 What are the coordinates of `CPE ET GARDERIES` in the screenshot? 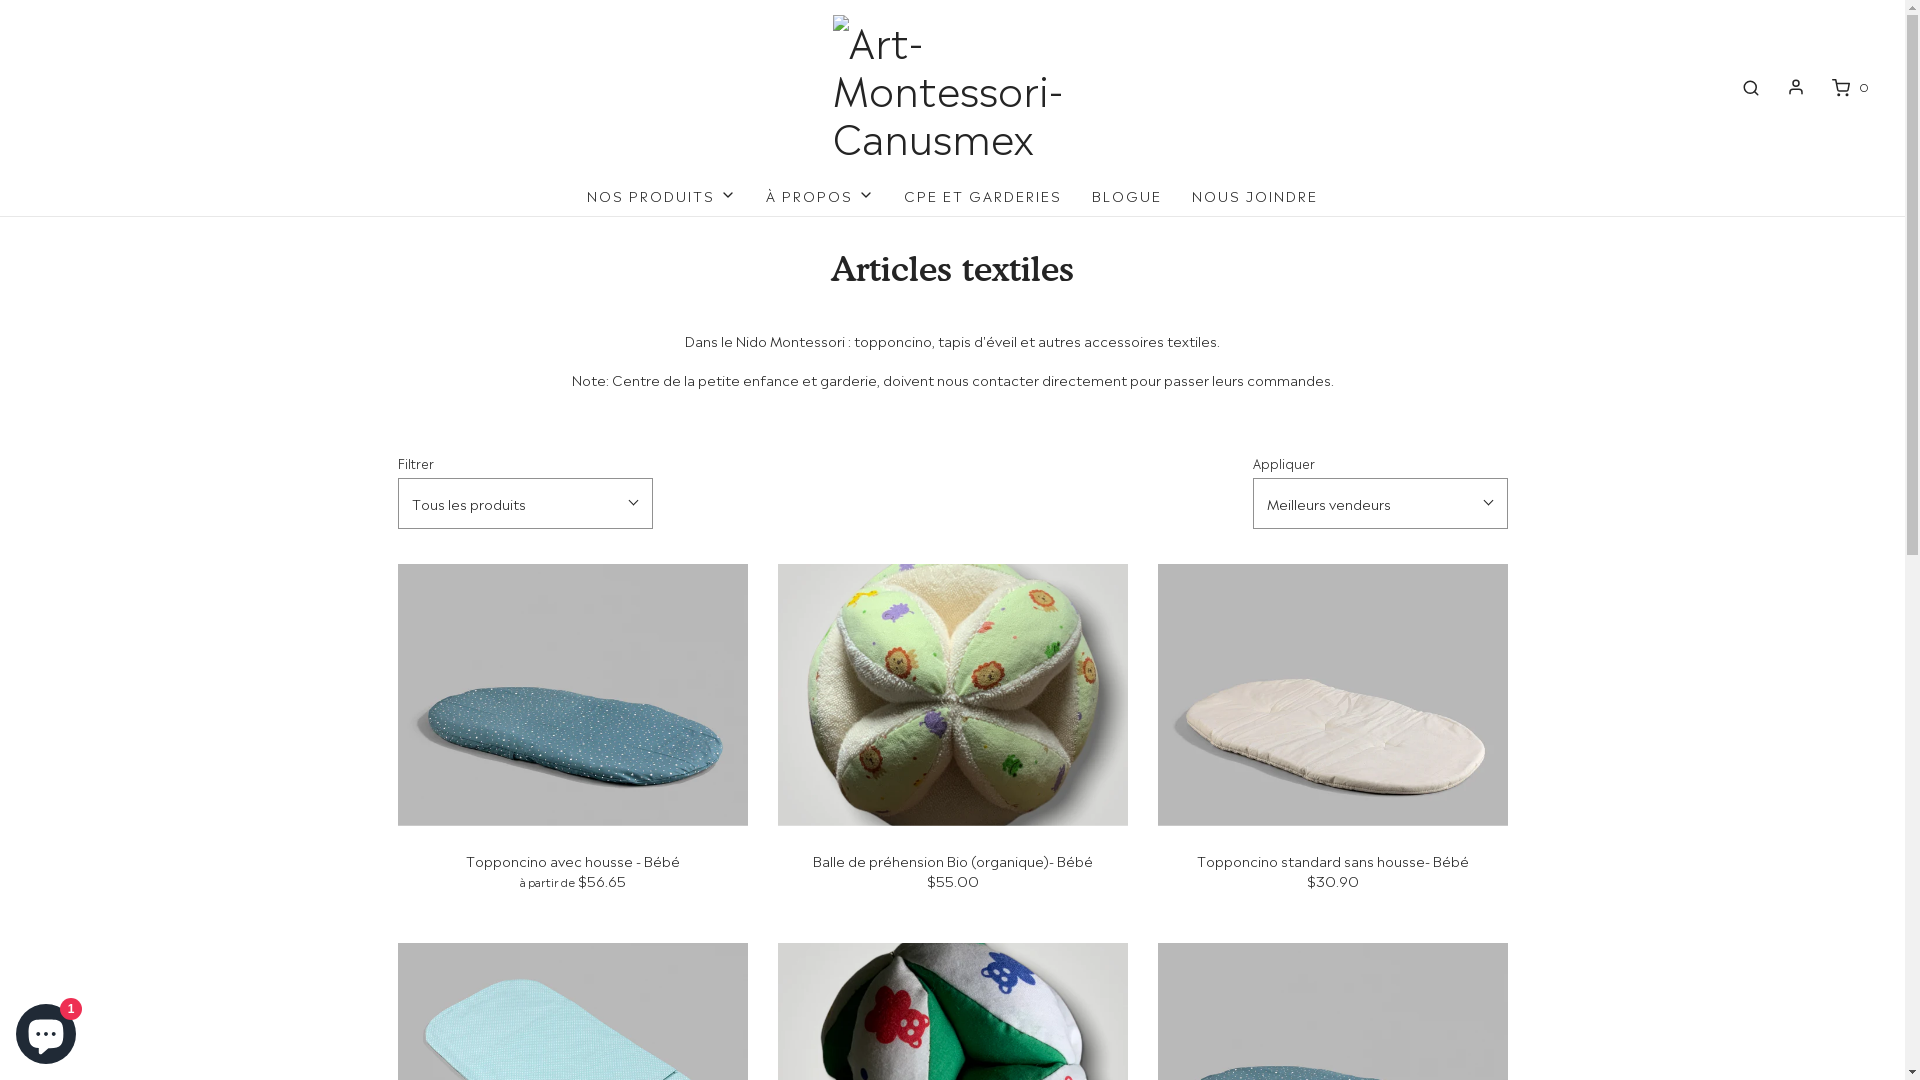 It's located at (983, 195).